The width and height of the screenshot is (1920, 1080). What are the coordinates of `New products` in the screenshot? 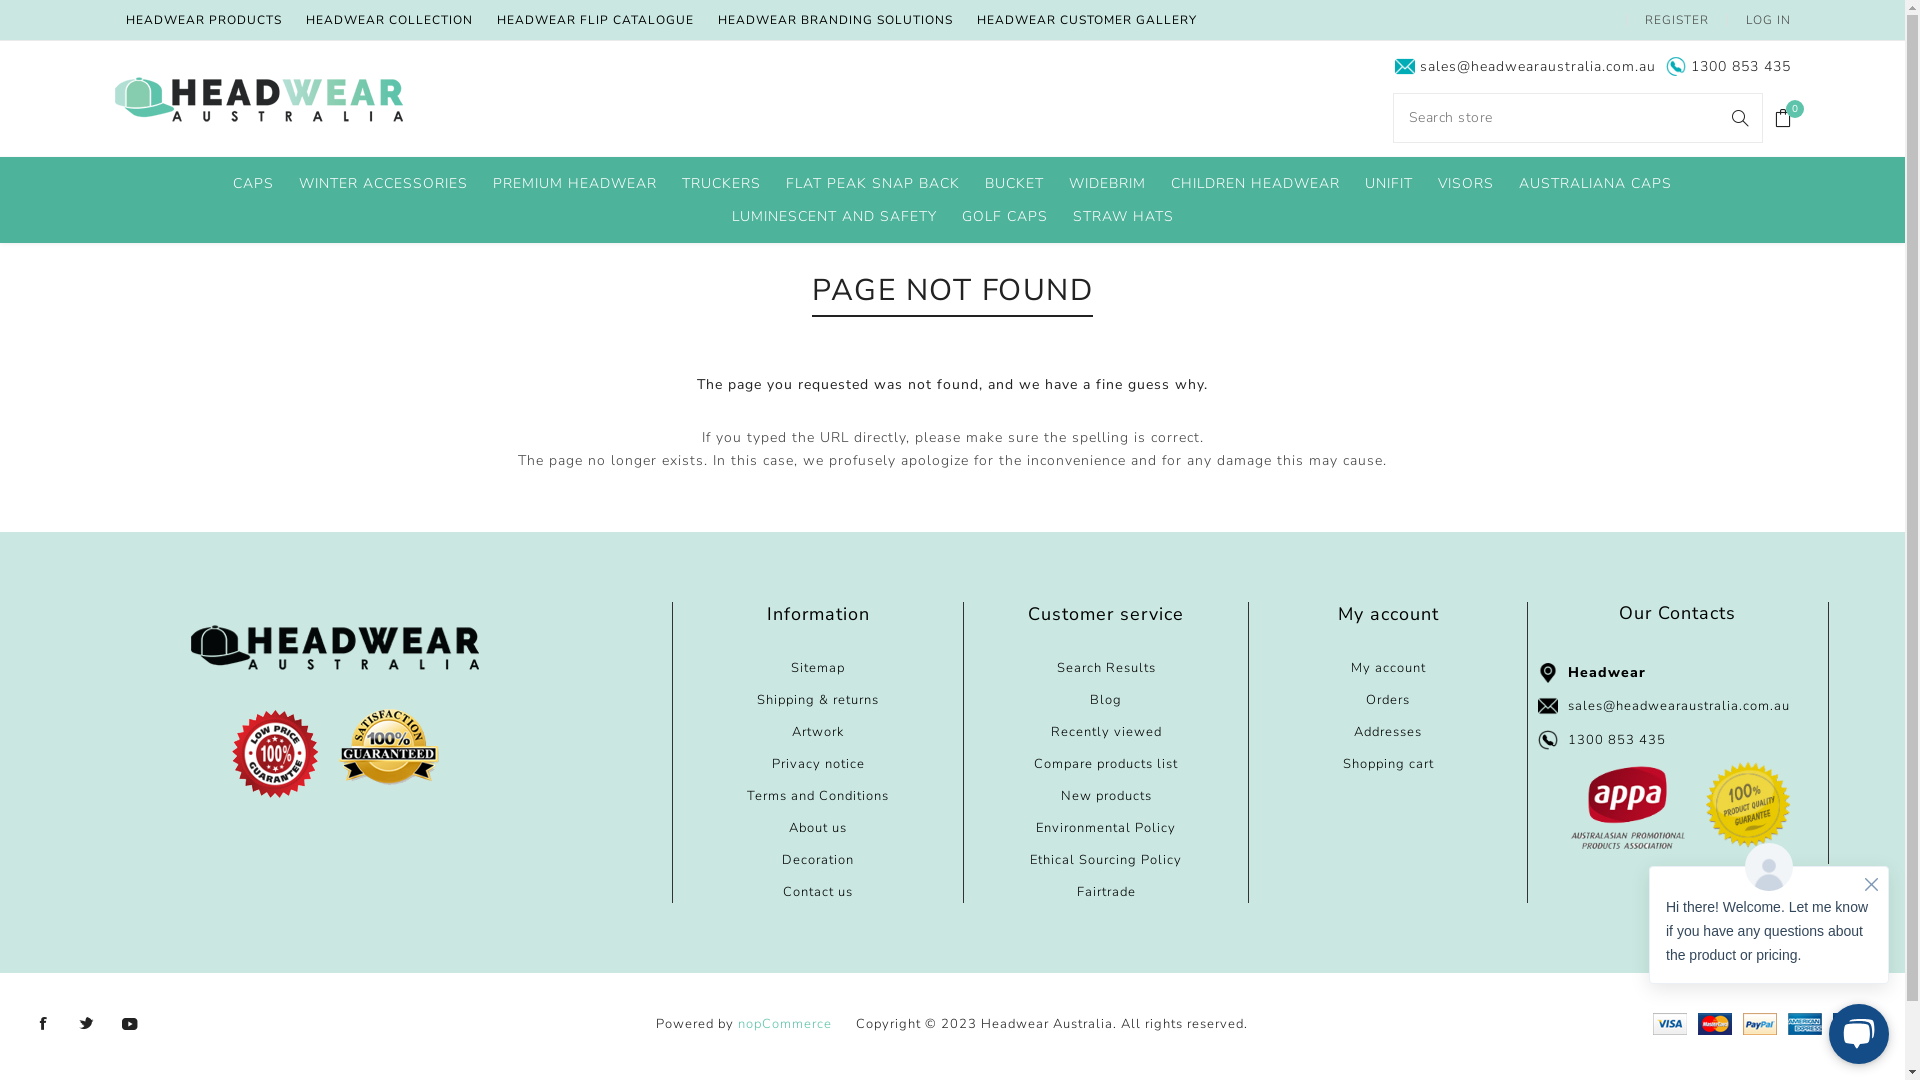 It's located at (1106, 796).